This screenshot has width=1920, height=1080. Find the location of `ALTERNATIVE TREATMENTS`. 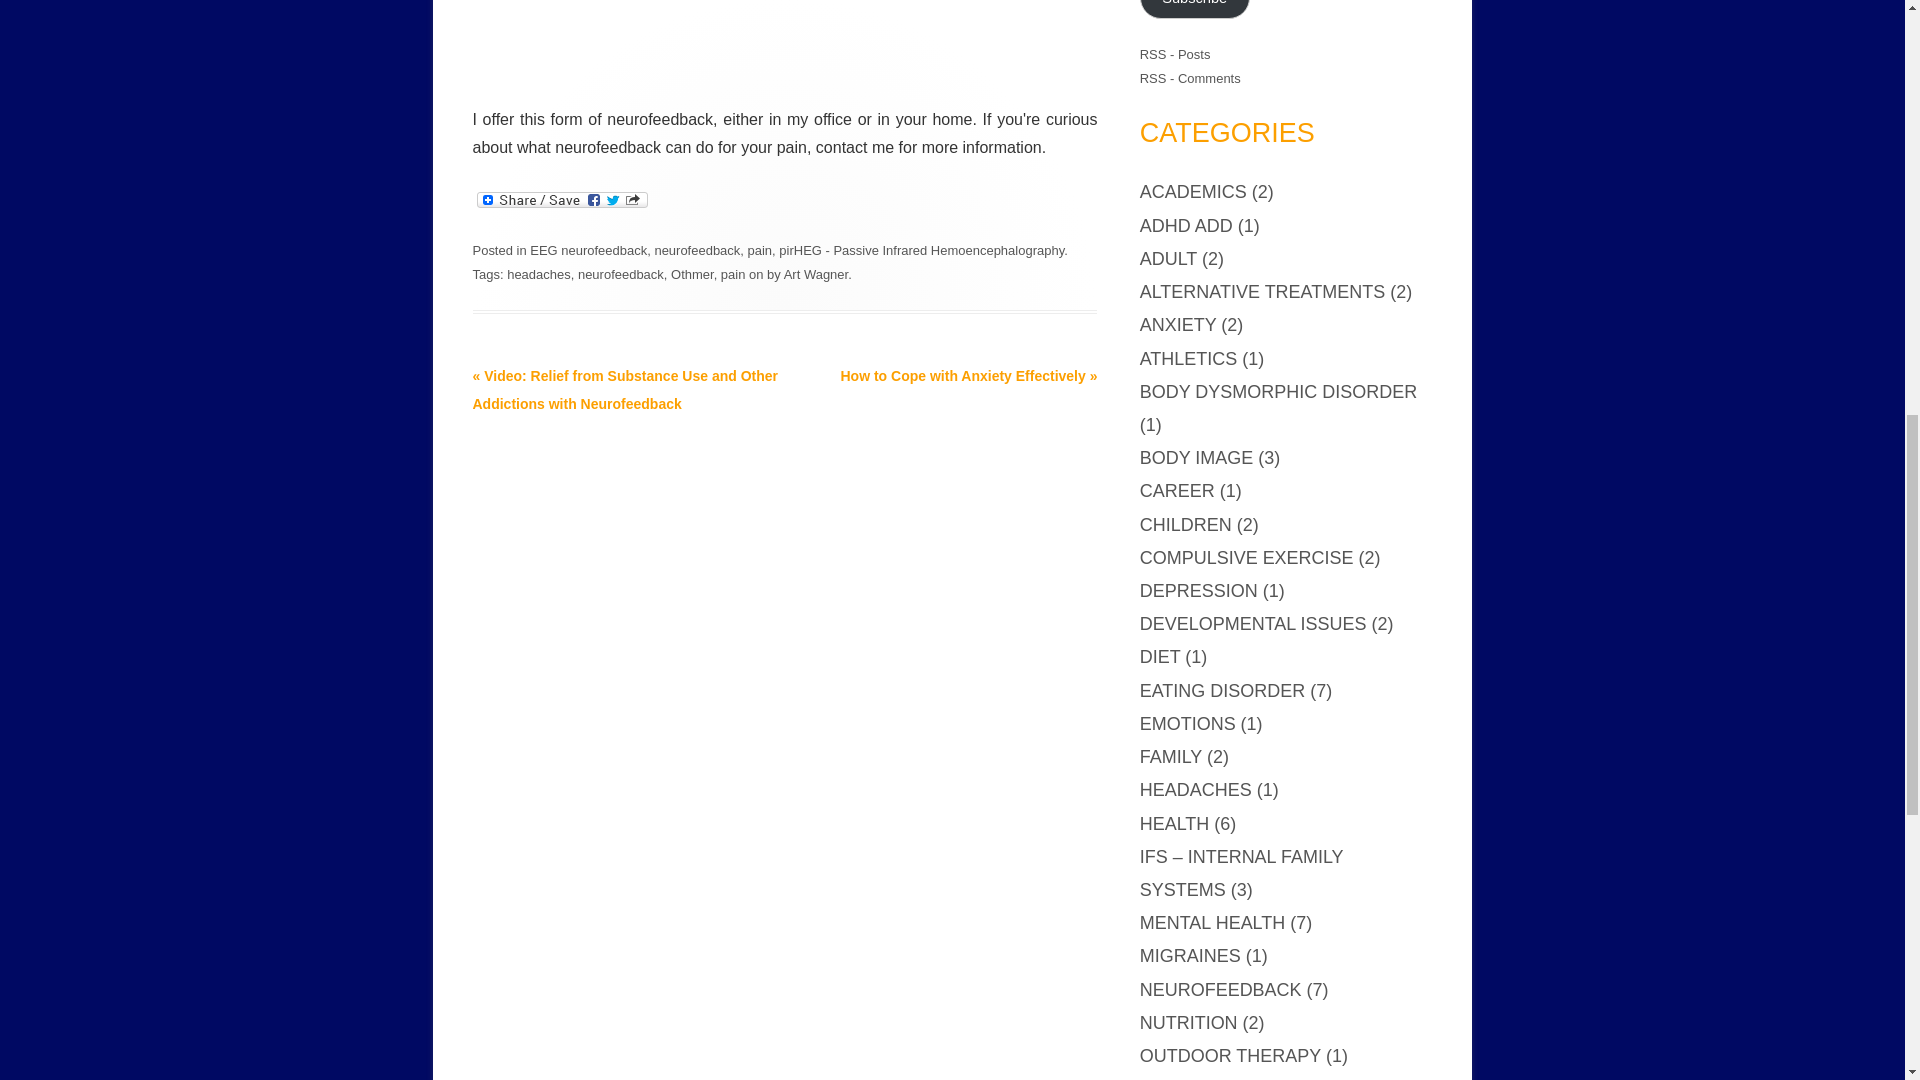

ALTERNATIVE TREATMENTS is located at coordinates (1262, 292).